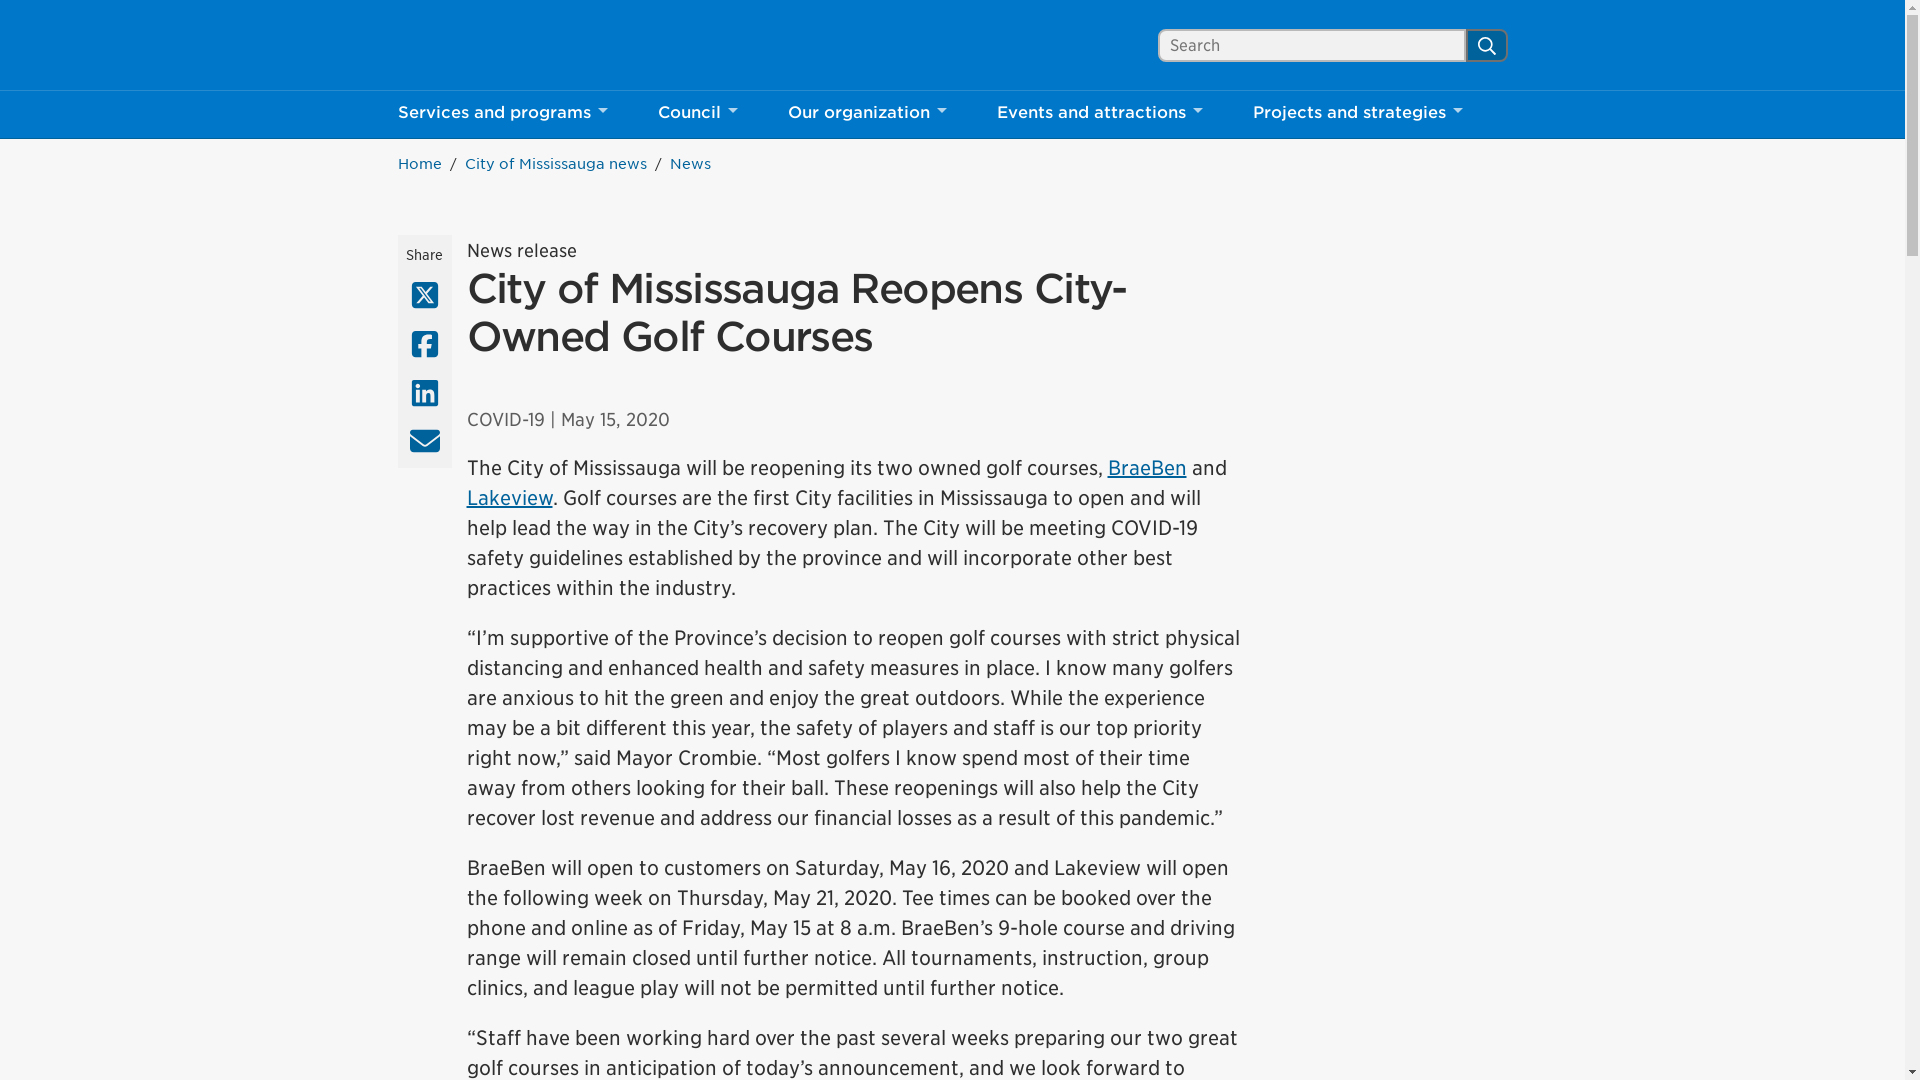 This screenshot has width=1920, height=1080. I want to click on Search, so click(866, 114).